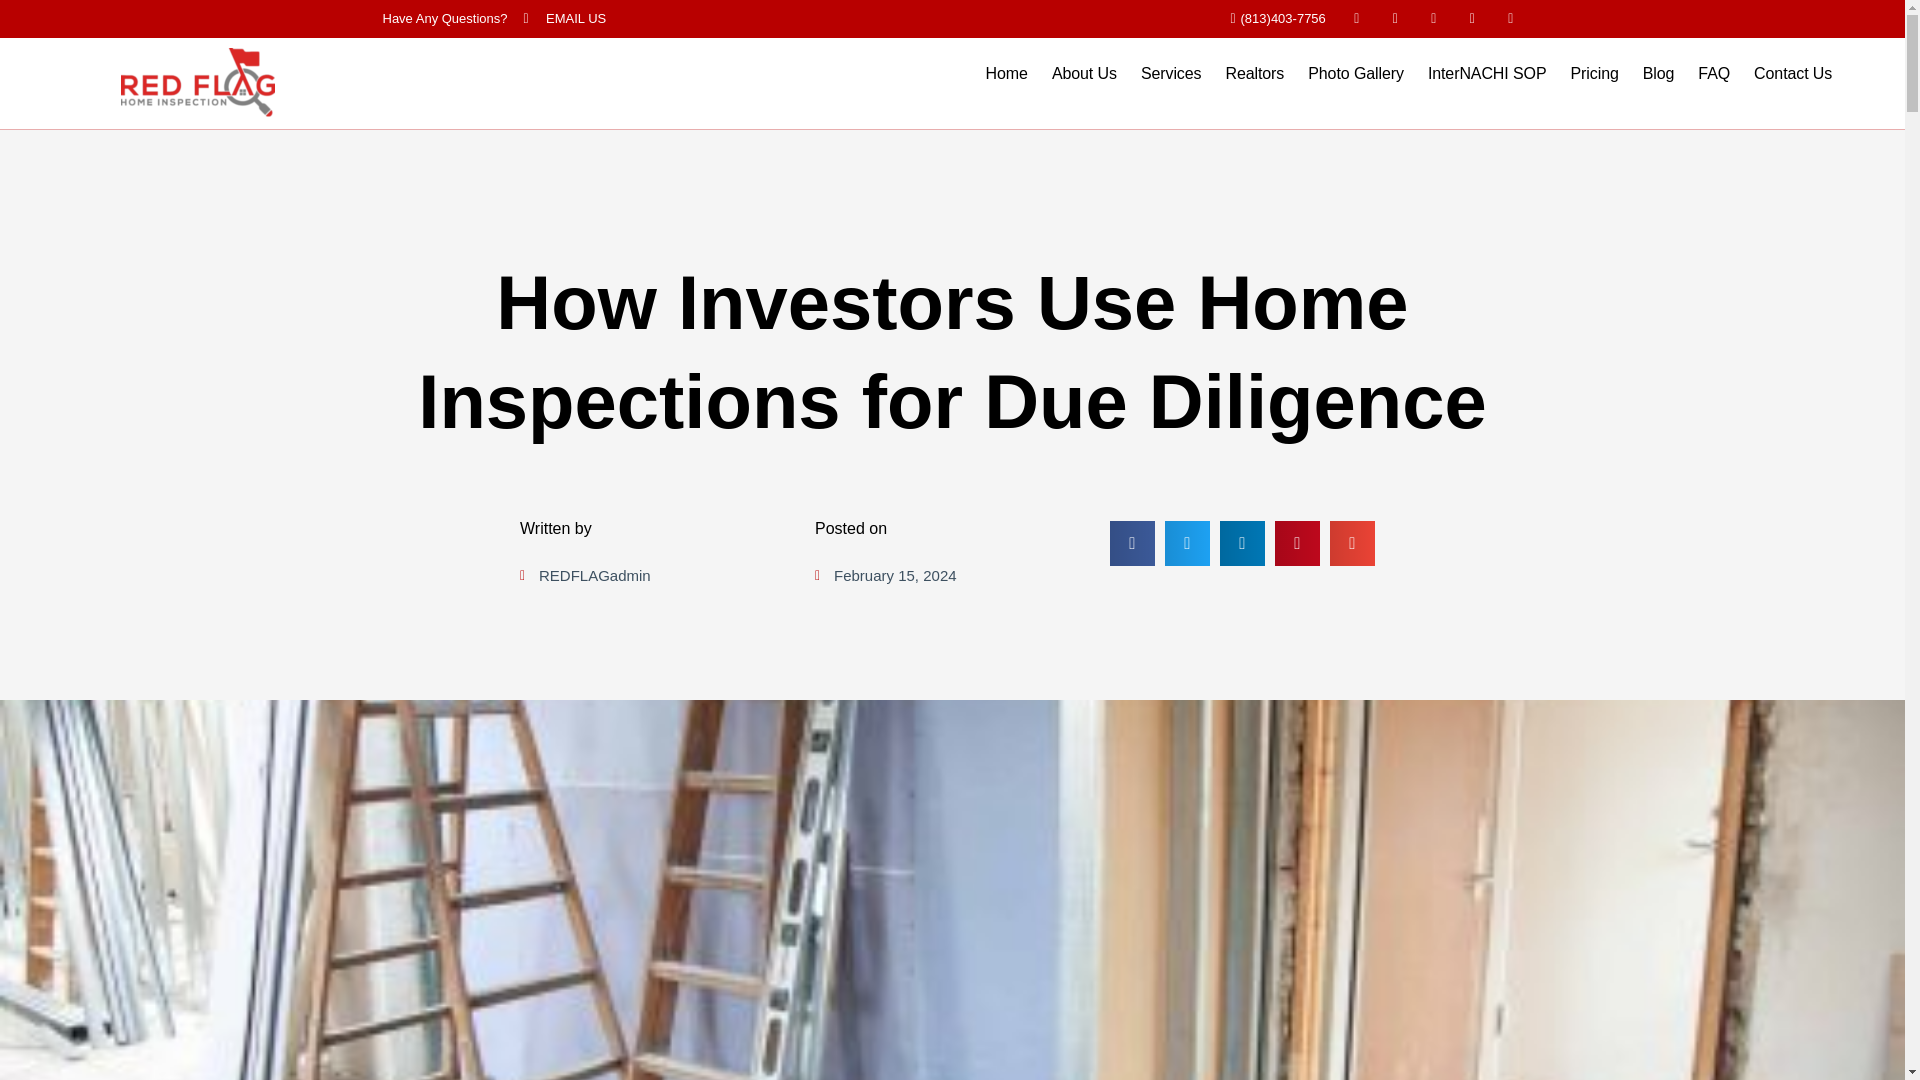 The width and height of the screenshot is (1920, 1080). Describe the element at coordinates (1594, 74) in the screenshot. I see `Pricing` at that location.